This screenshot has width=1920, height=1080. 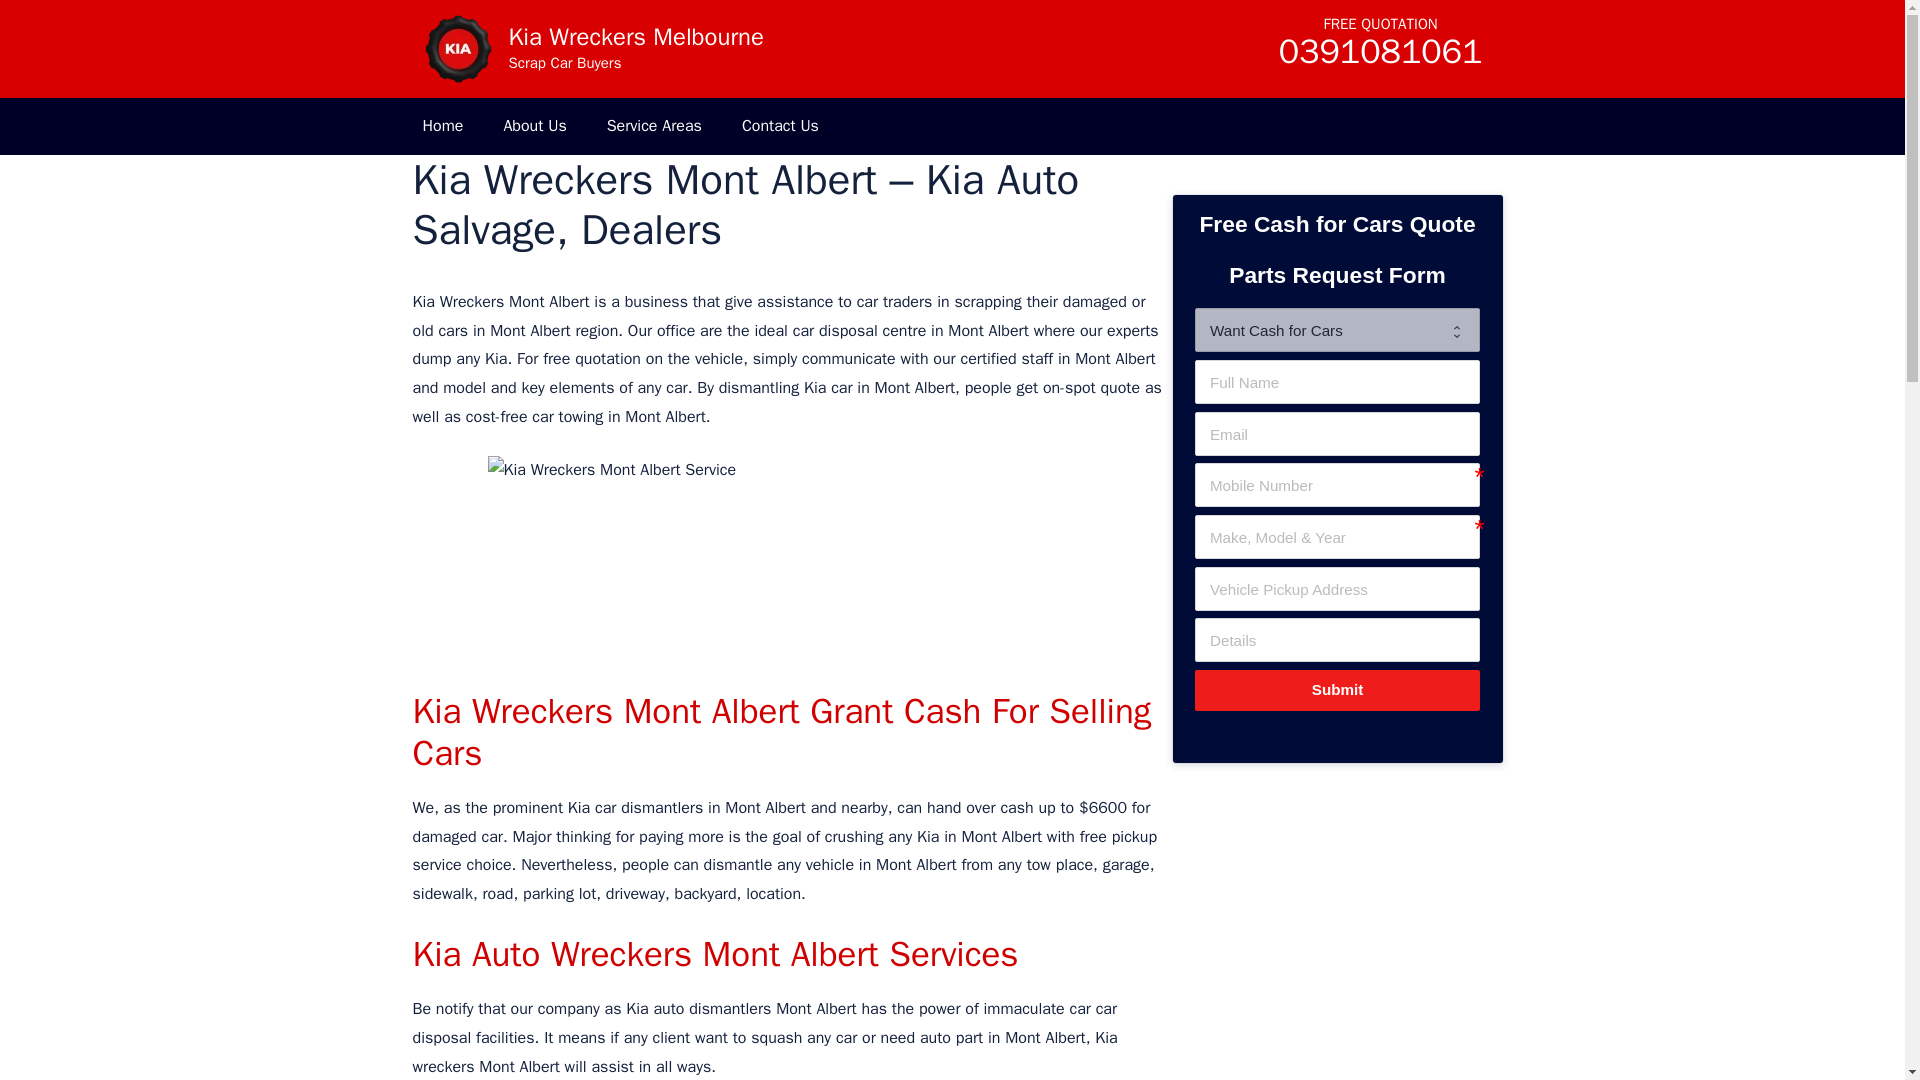 I want to click on Submit, so click(x=1336, y=690).